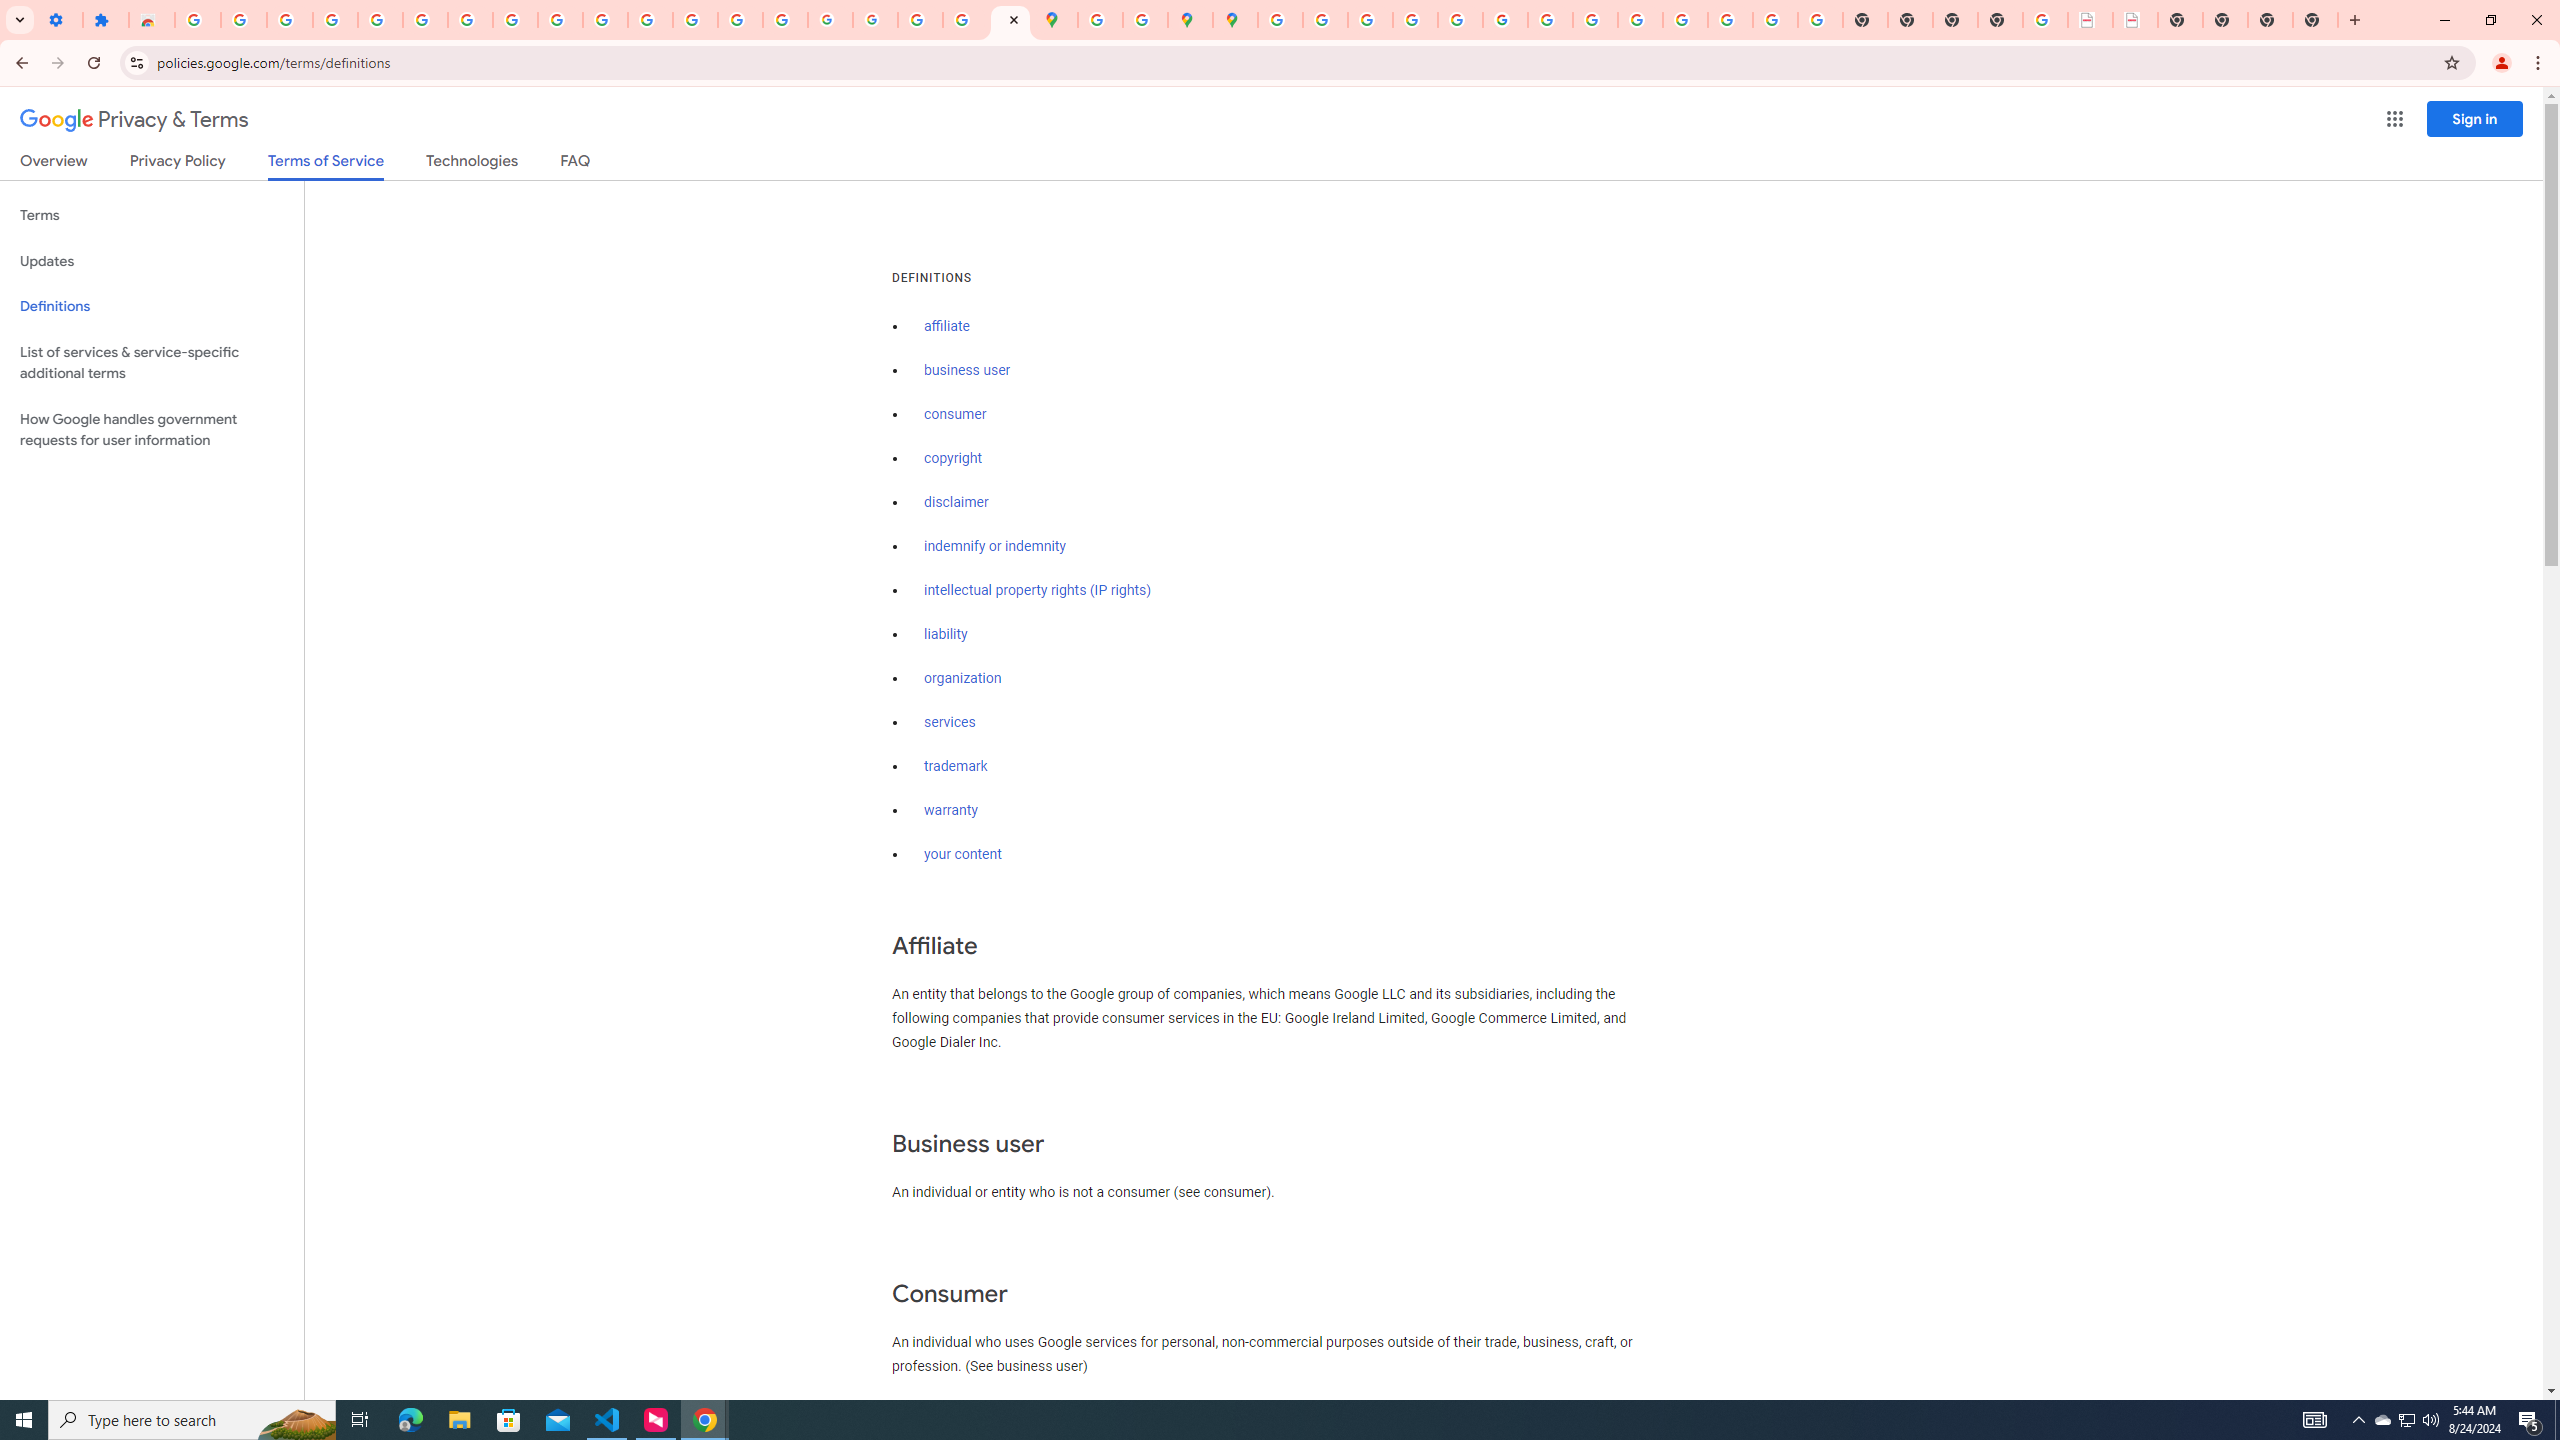  I want to click on organization, so click(962, 678).